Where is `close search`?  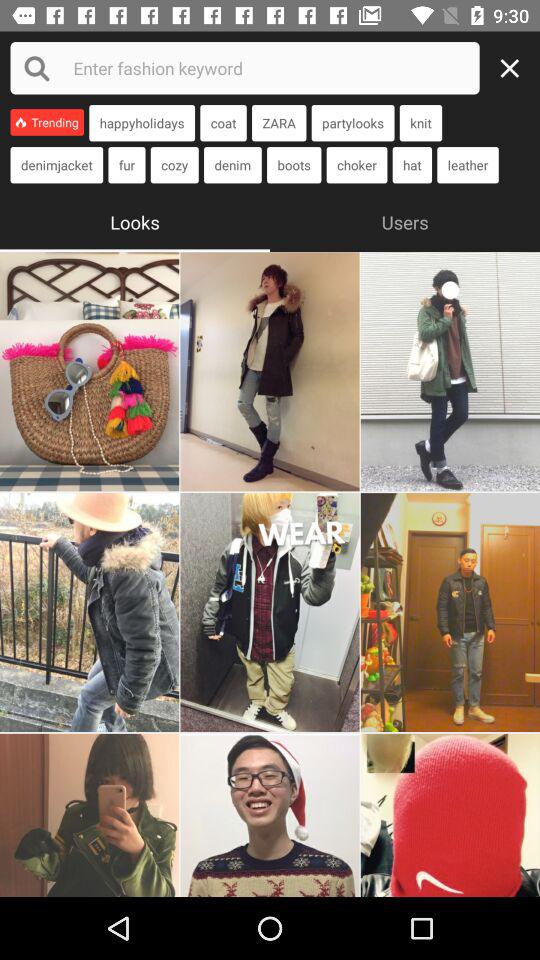
close search is located at coordinates (515, 68).